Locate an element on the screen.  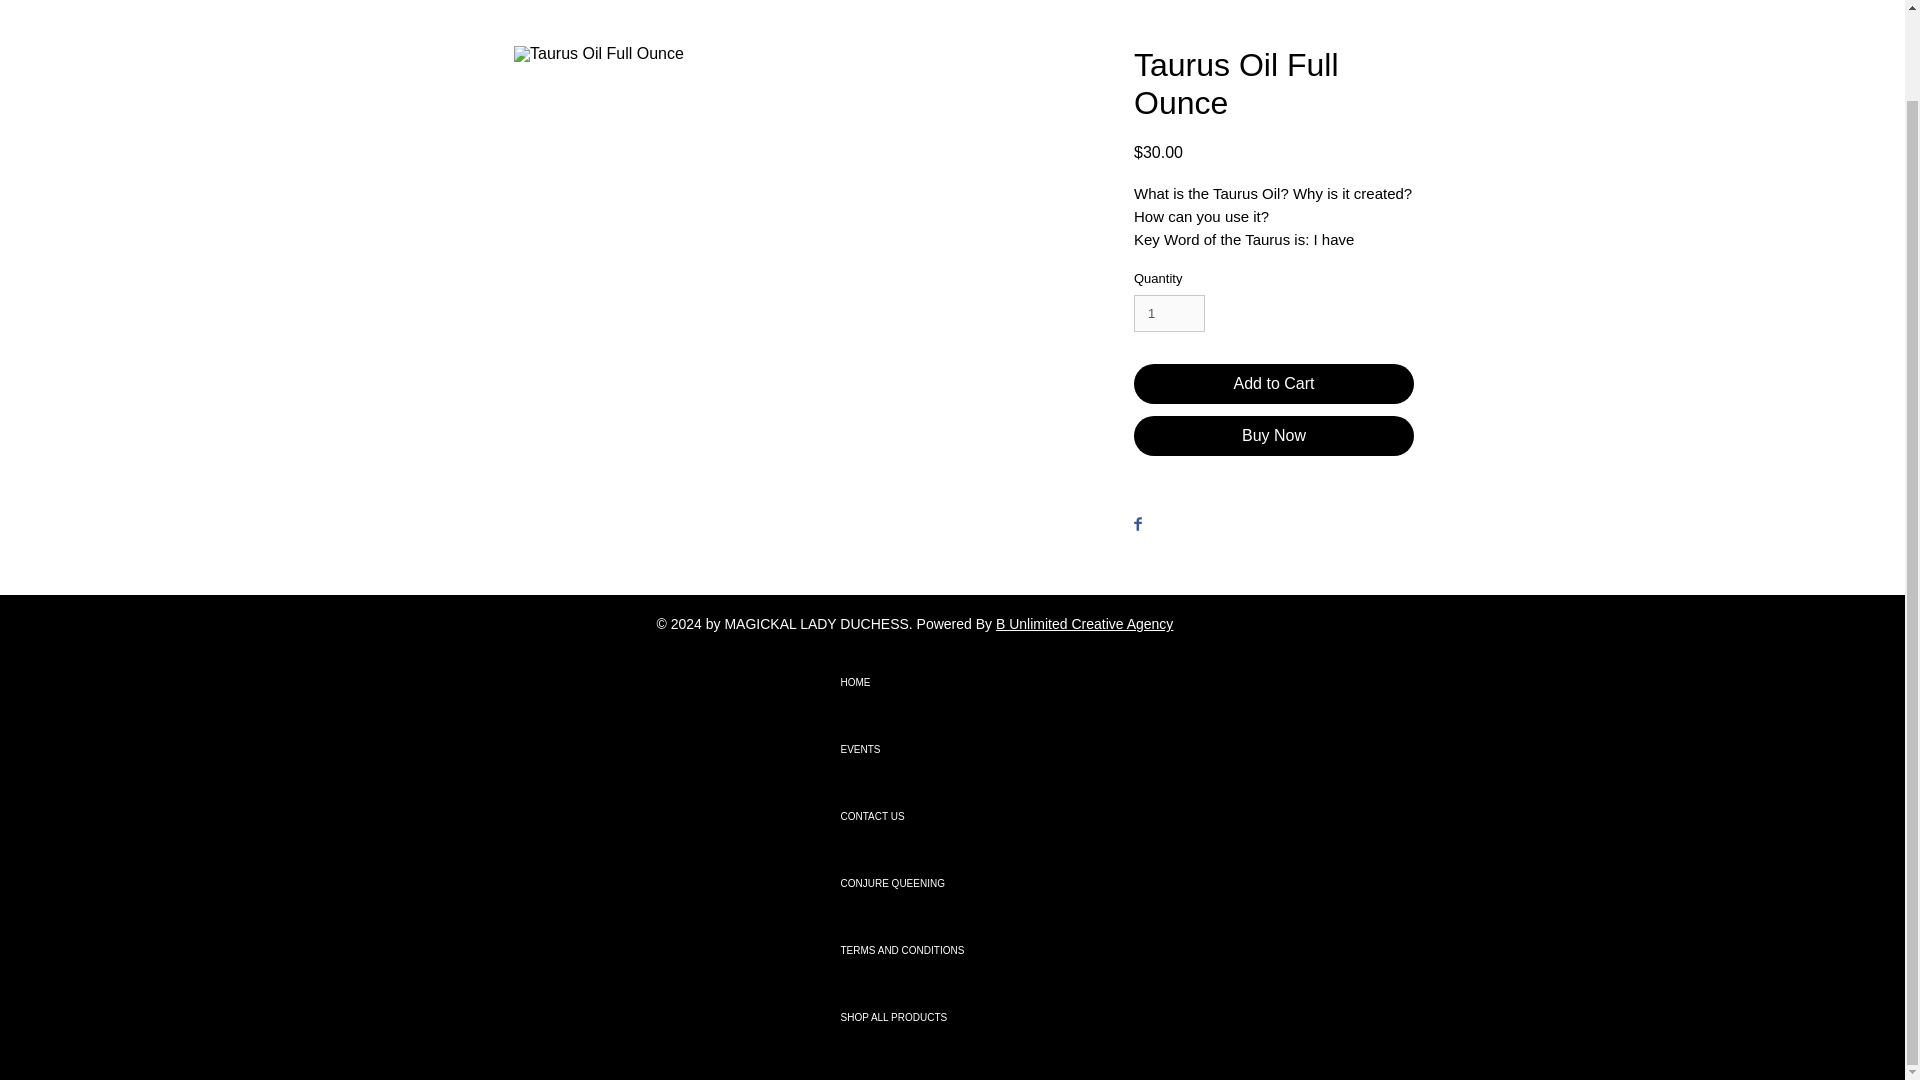
EVENTS is located at coordinates (910, 750).